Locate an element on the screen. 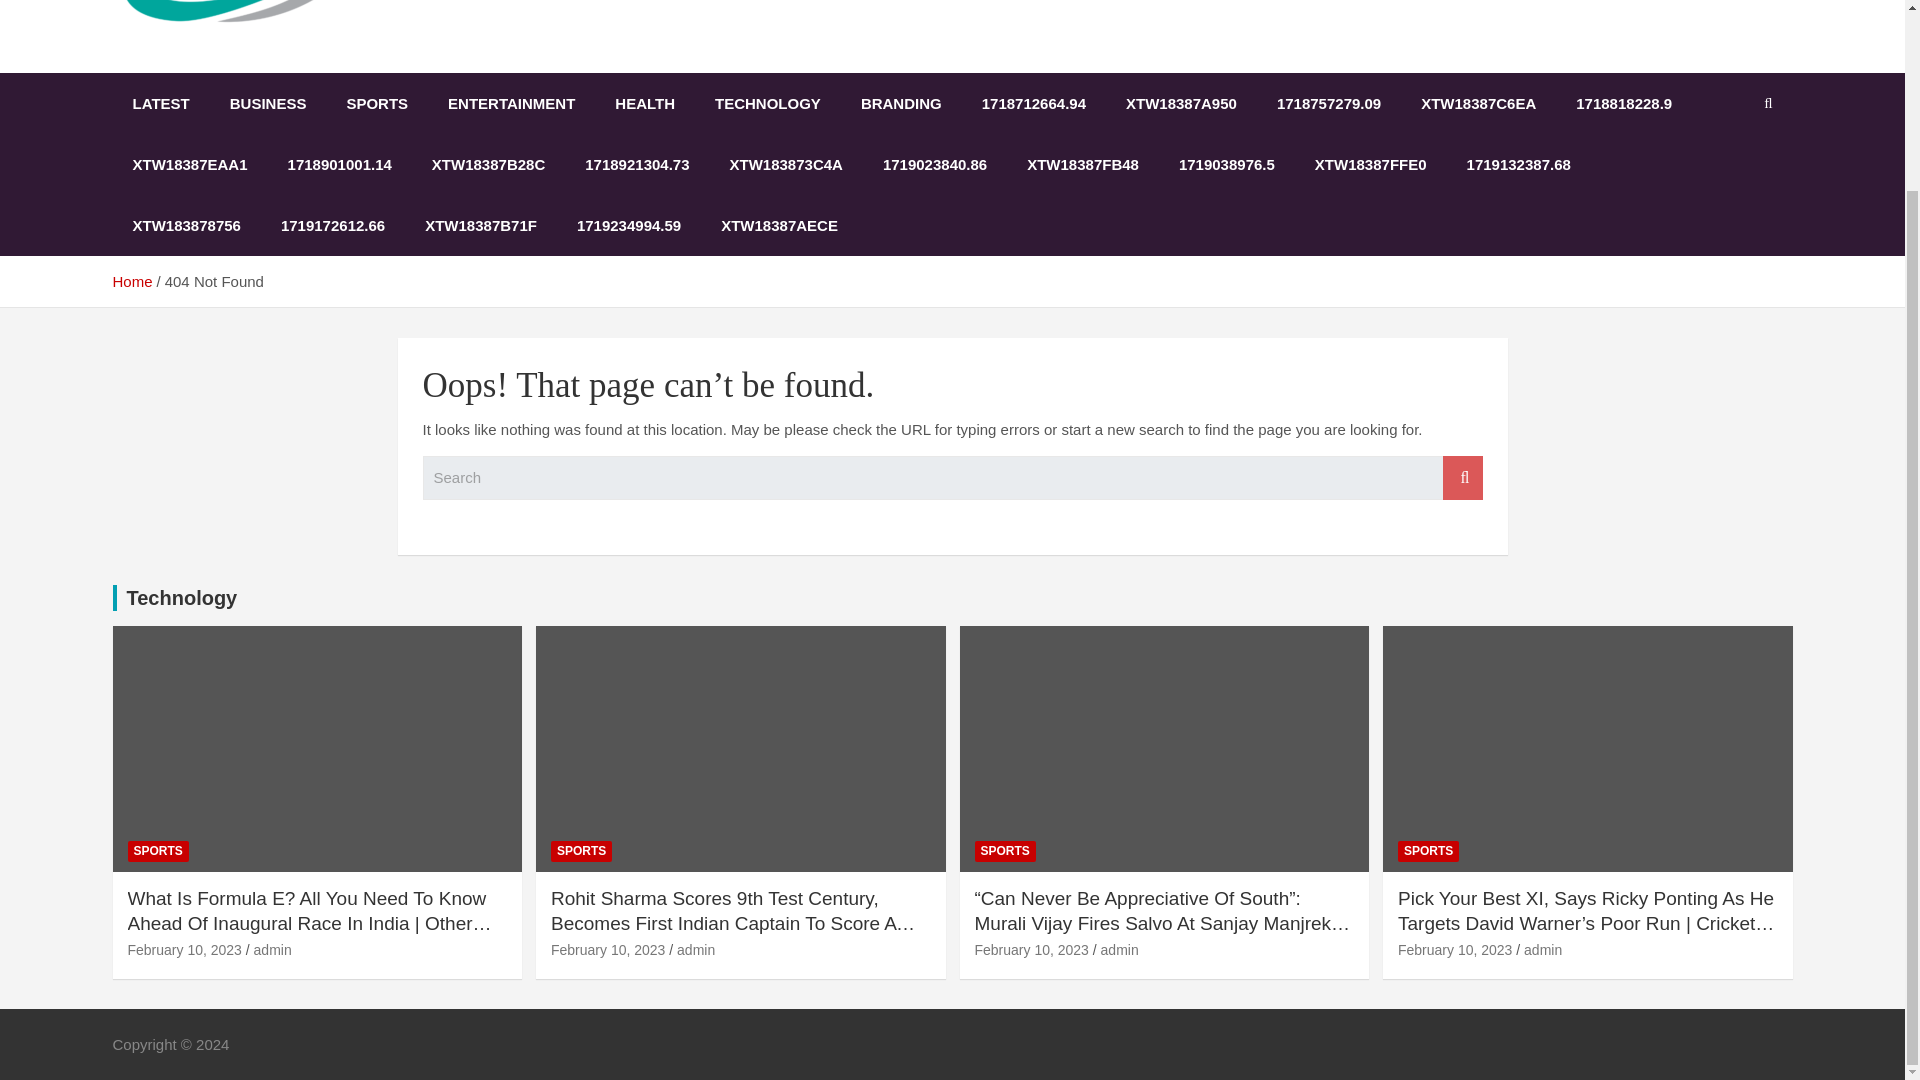 This screenshot has width=1920, height=1080. XTW183878756 is located at coordinates (185, 225).